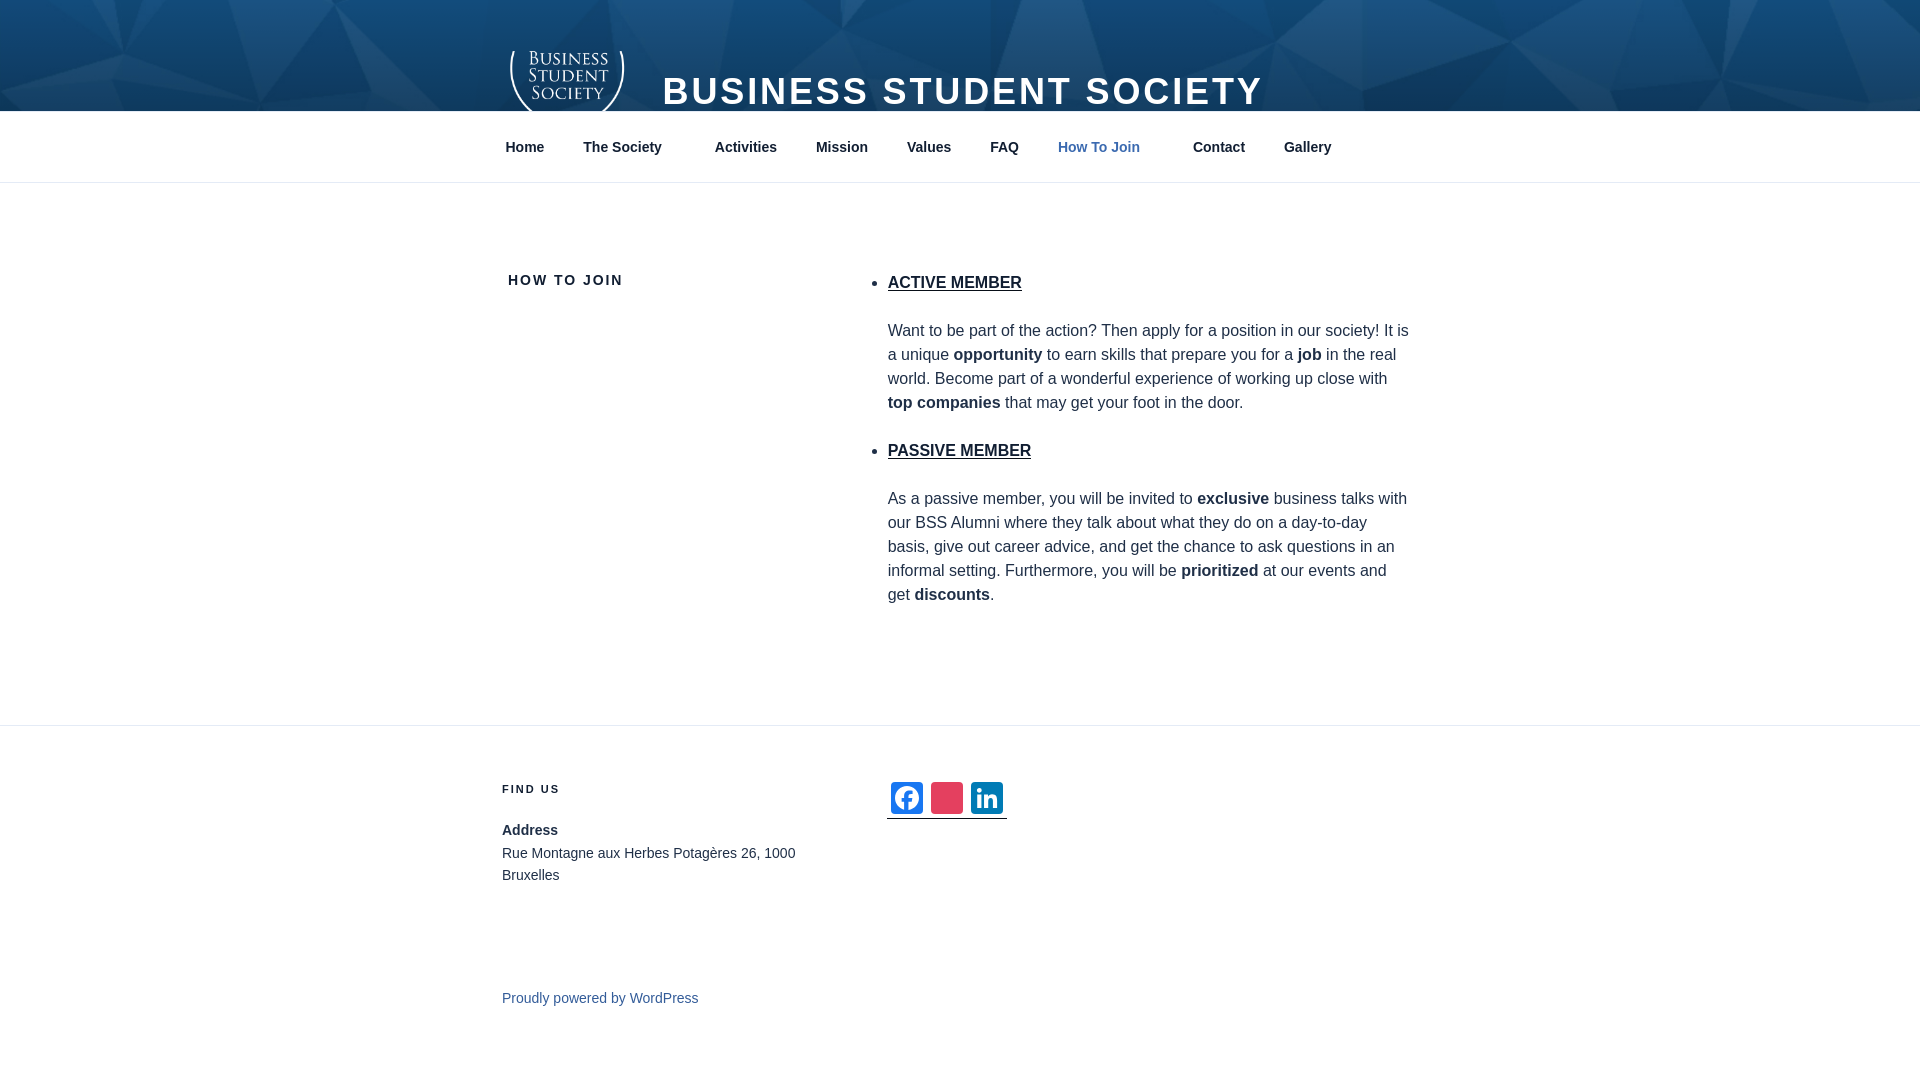  Describe the element at coordinates (960, 450) in the screenshot. I see `PASSIVE MEMBER` at that location.